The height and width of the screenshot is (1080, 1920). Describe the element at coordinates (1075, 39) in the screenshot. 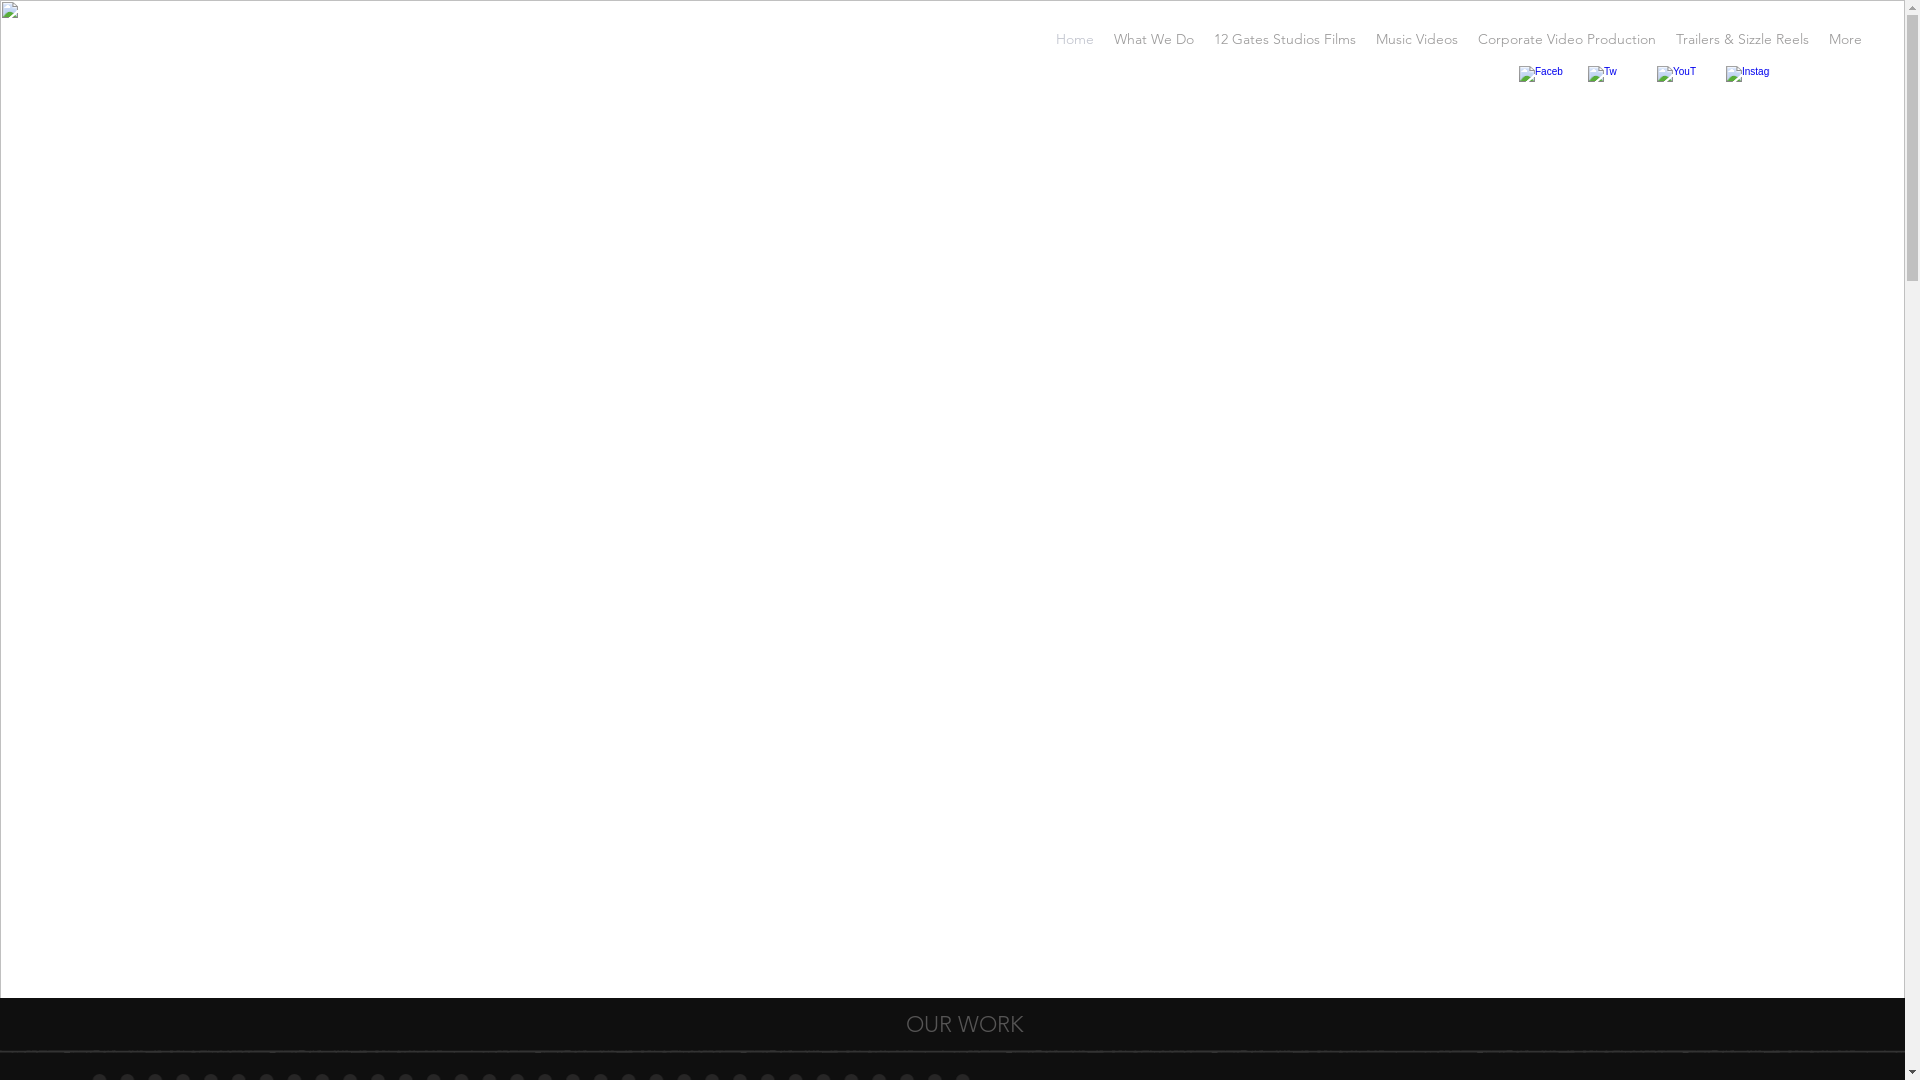

I see `Home` at that location.